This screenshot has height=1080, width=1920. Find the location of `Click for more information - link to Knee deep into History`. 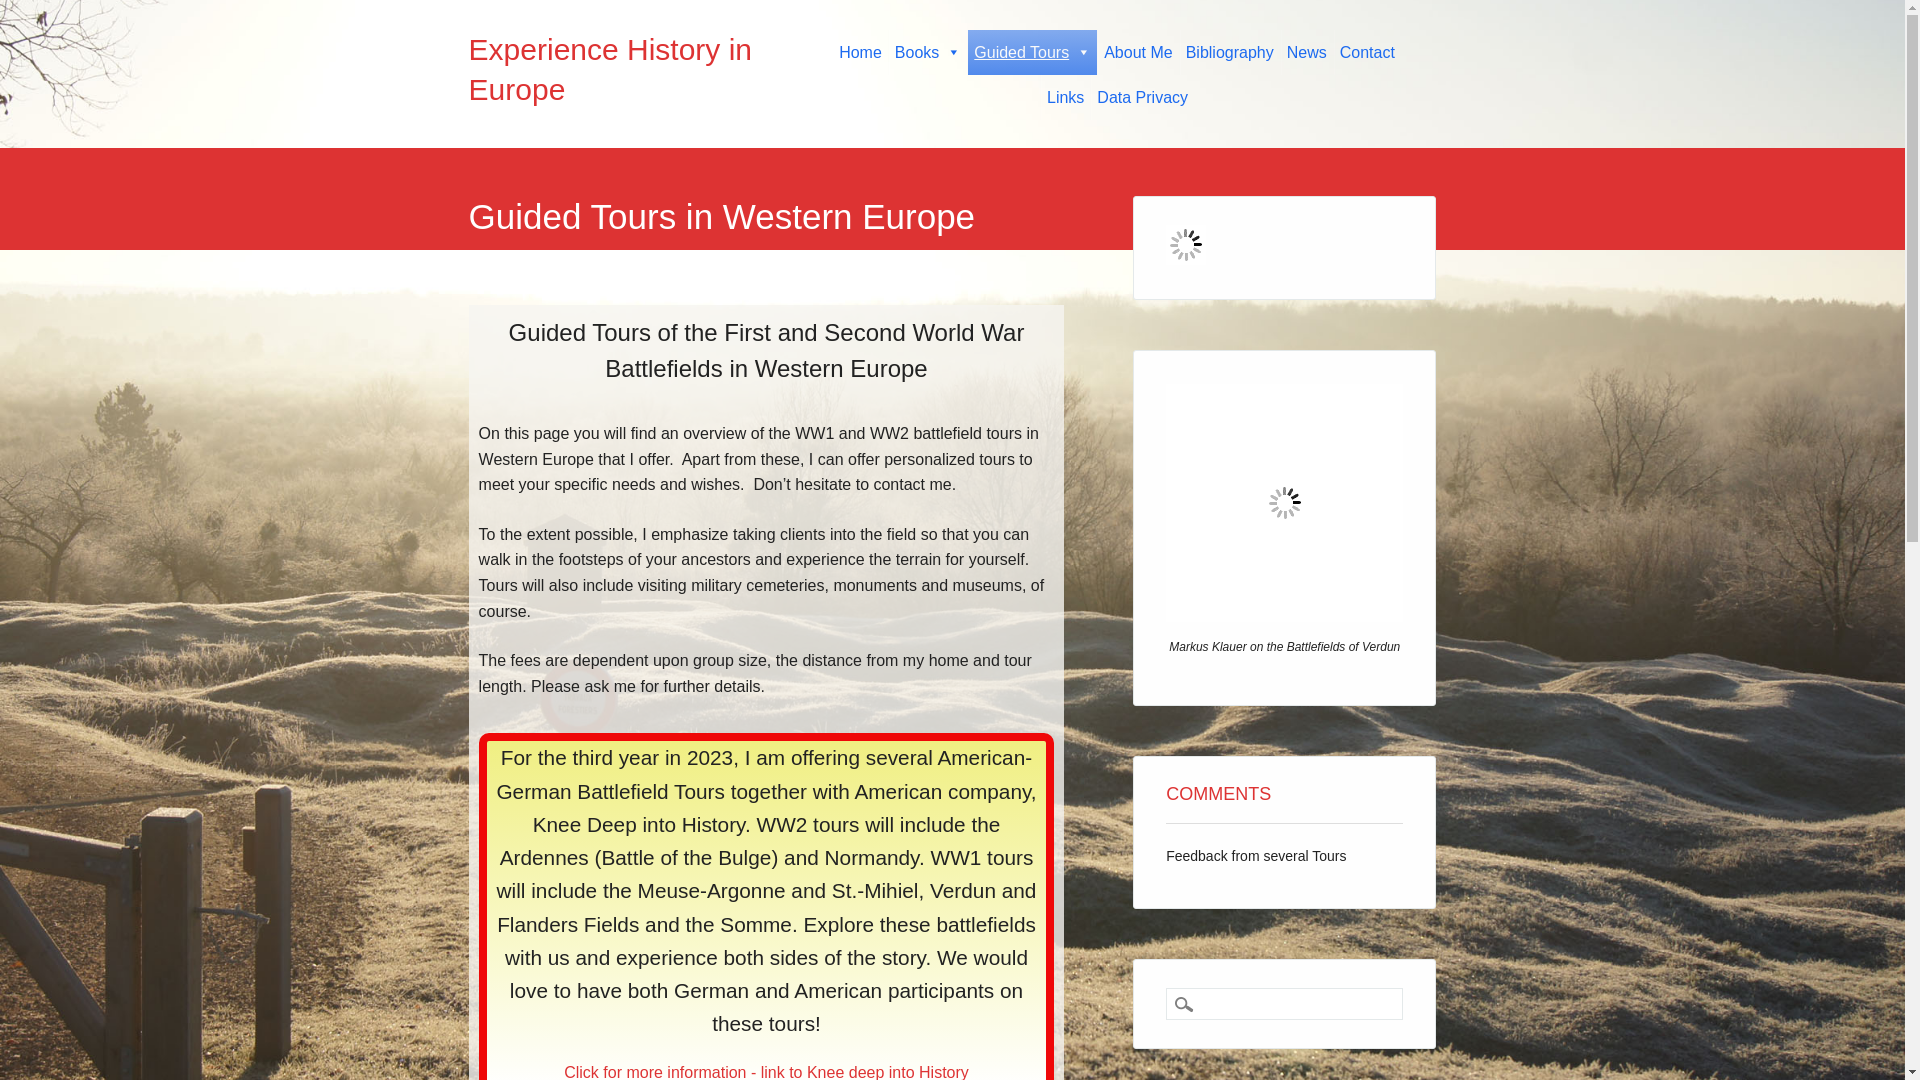

Click for more information - link to Knee deep into History is located at coordinates (766, 1070).